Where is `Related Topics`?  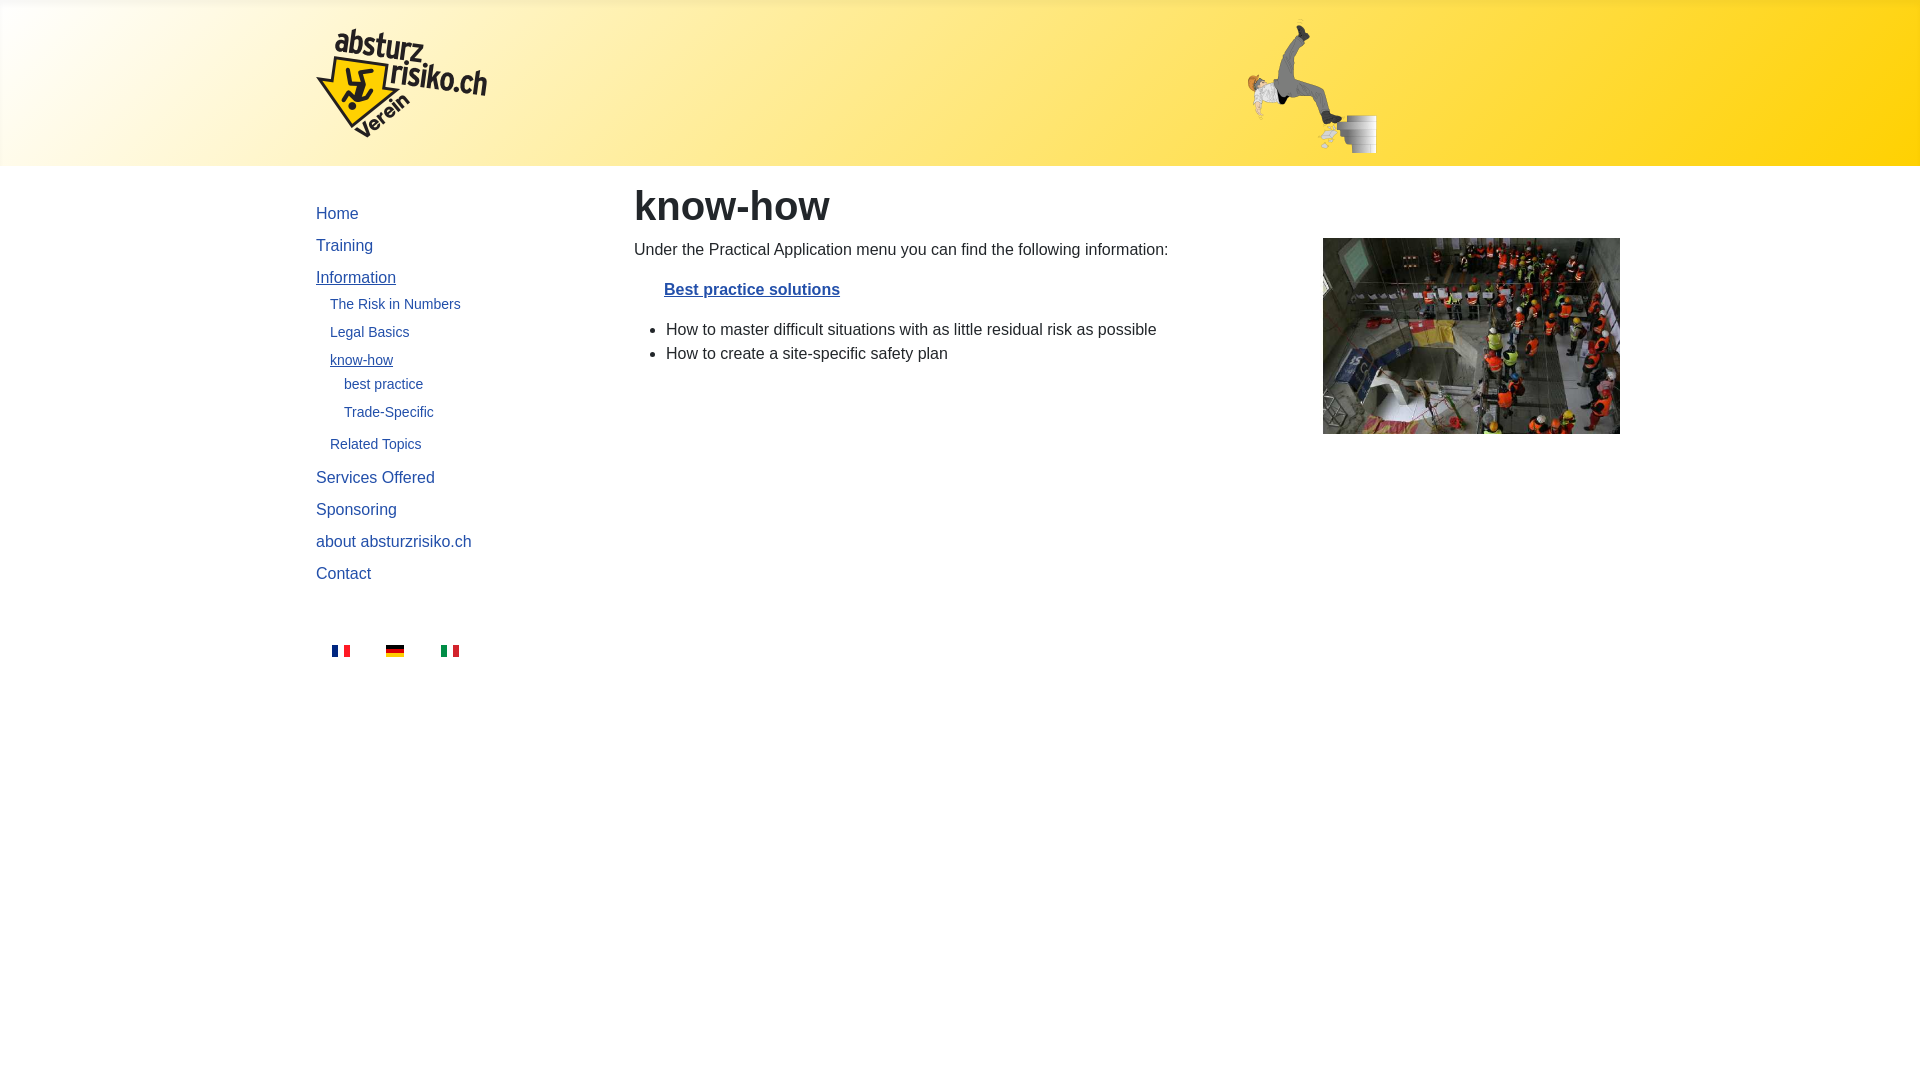 Related Topics is located at coordinates (376, 444).